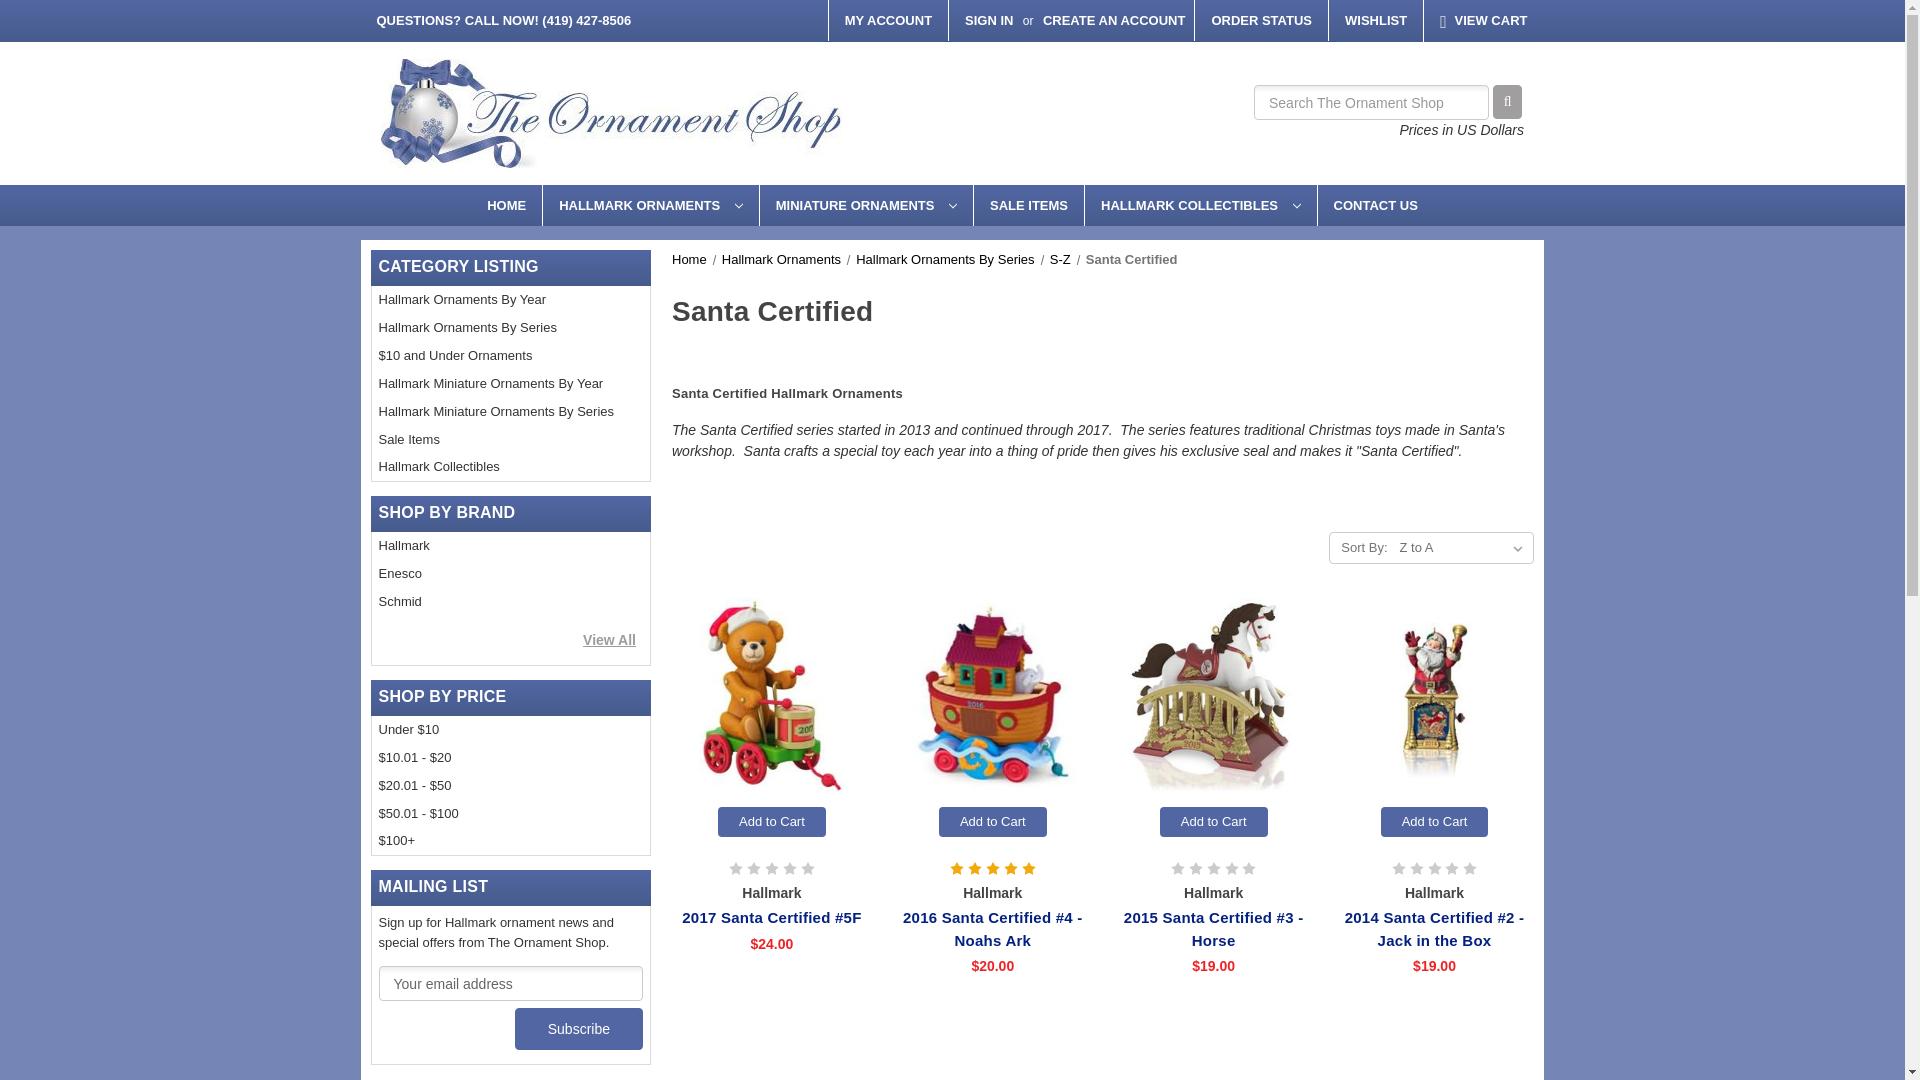  What do you see at coordinates (511, 328) in the screenshot?
I see `Hallmark Ornaments By Series` at bounding box center [511, 328].